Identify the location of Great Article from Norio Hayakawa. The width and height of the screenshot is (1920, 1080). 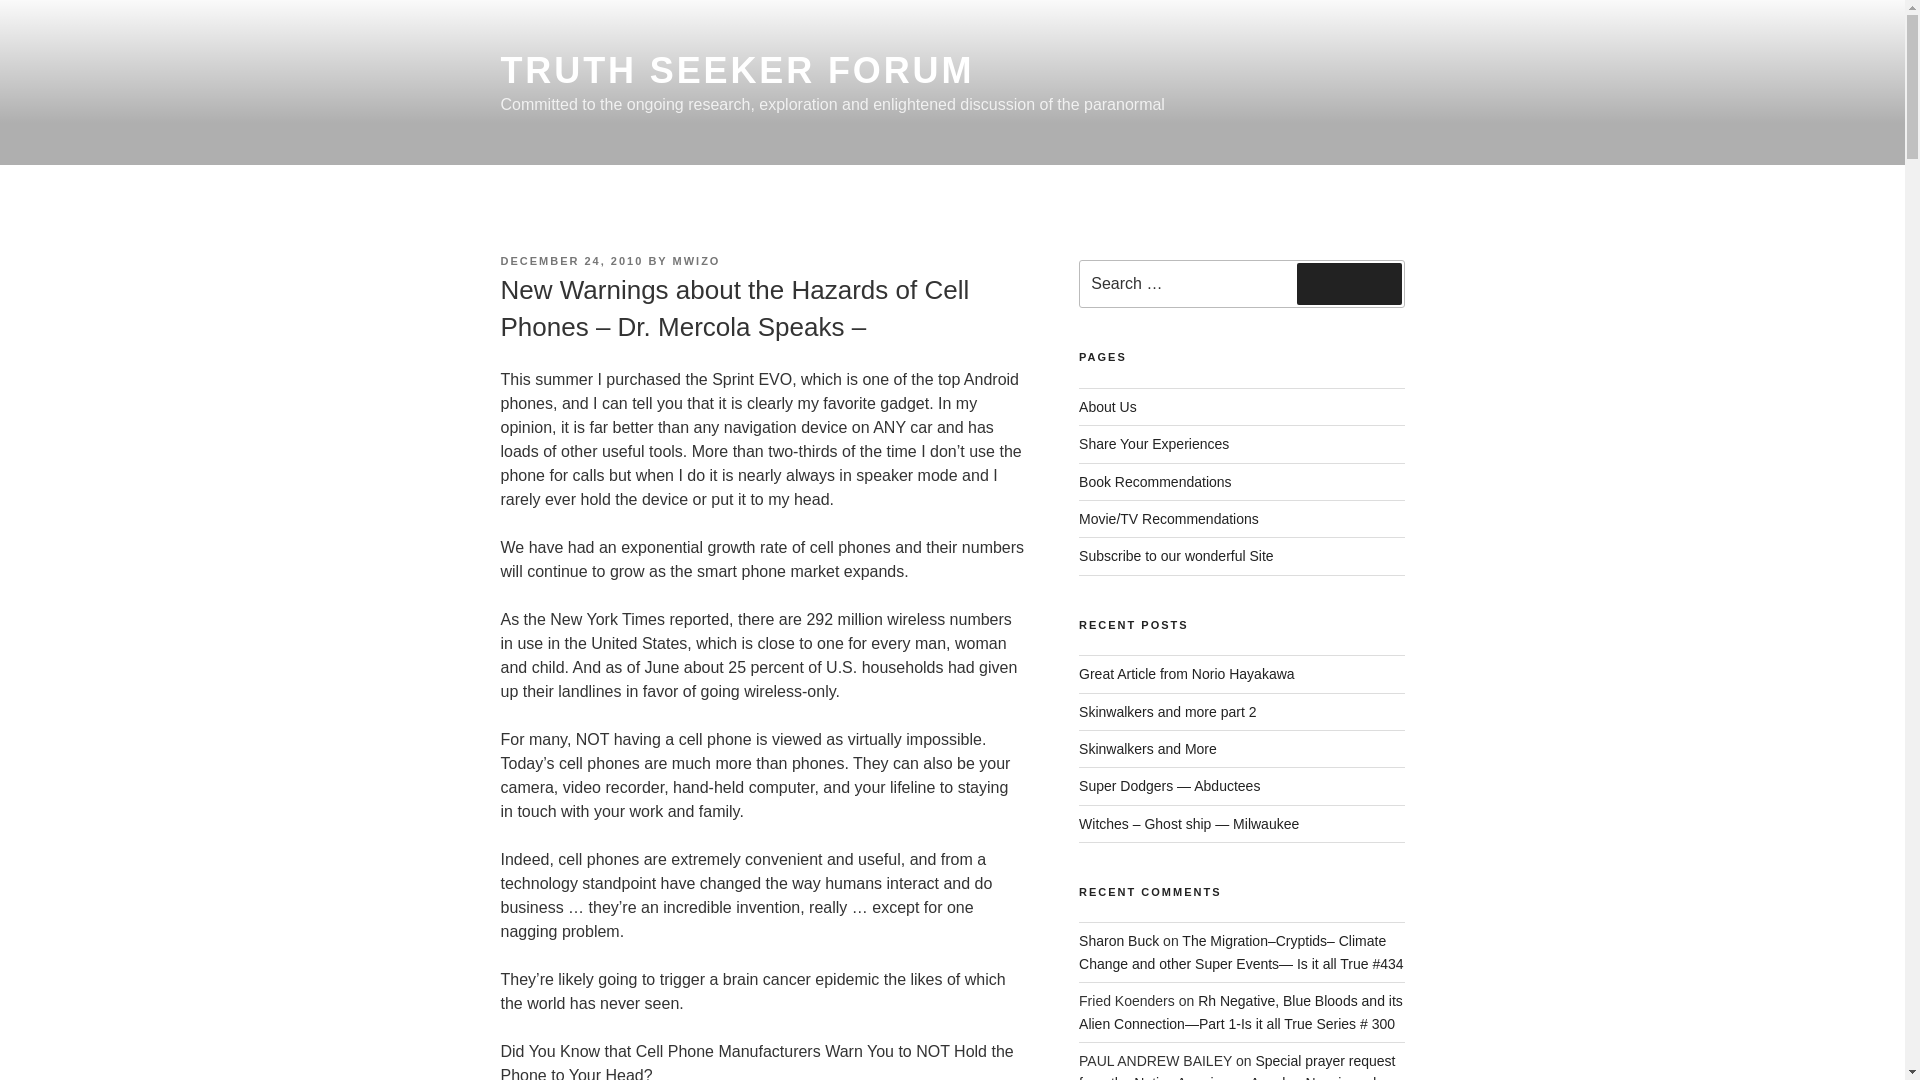
(1186, 674).